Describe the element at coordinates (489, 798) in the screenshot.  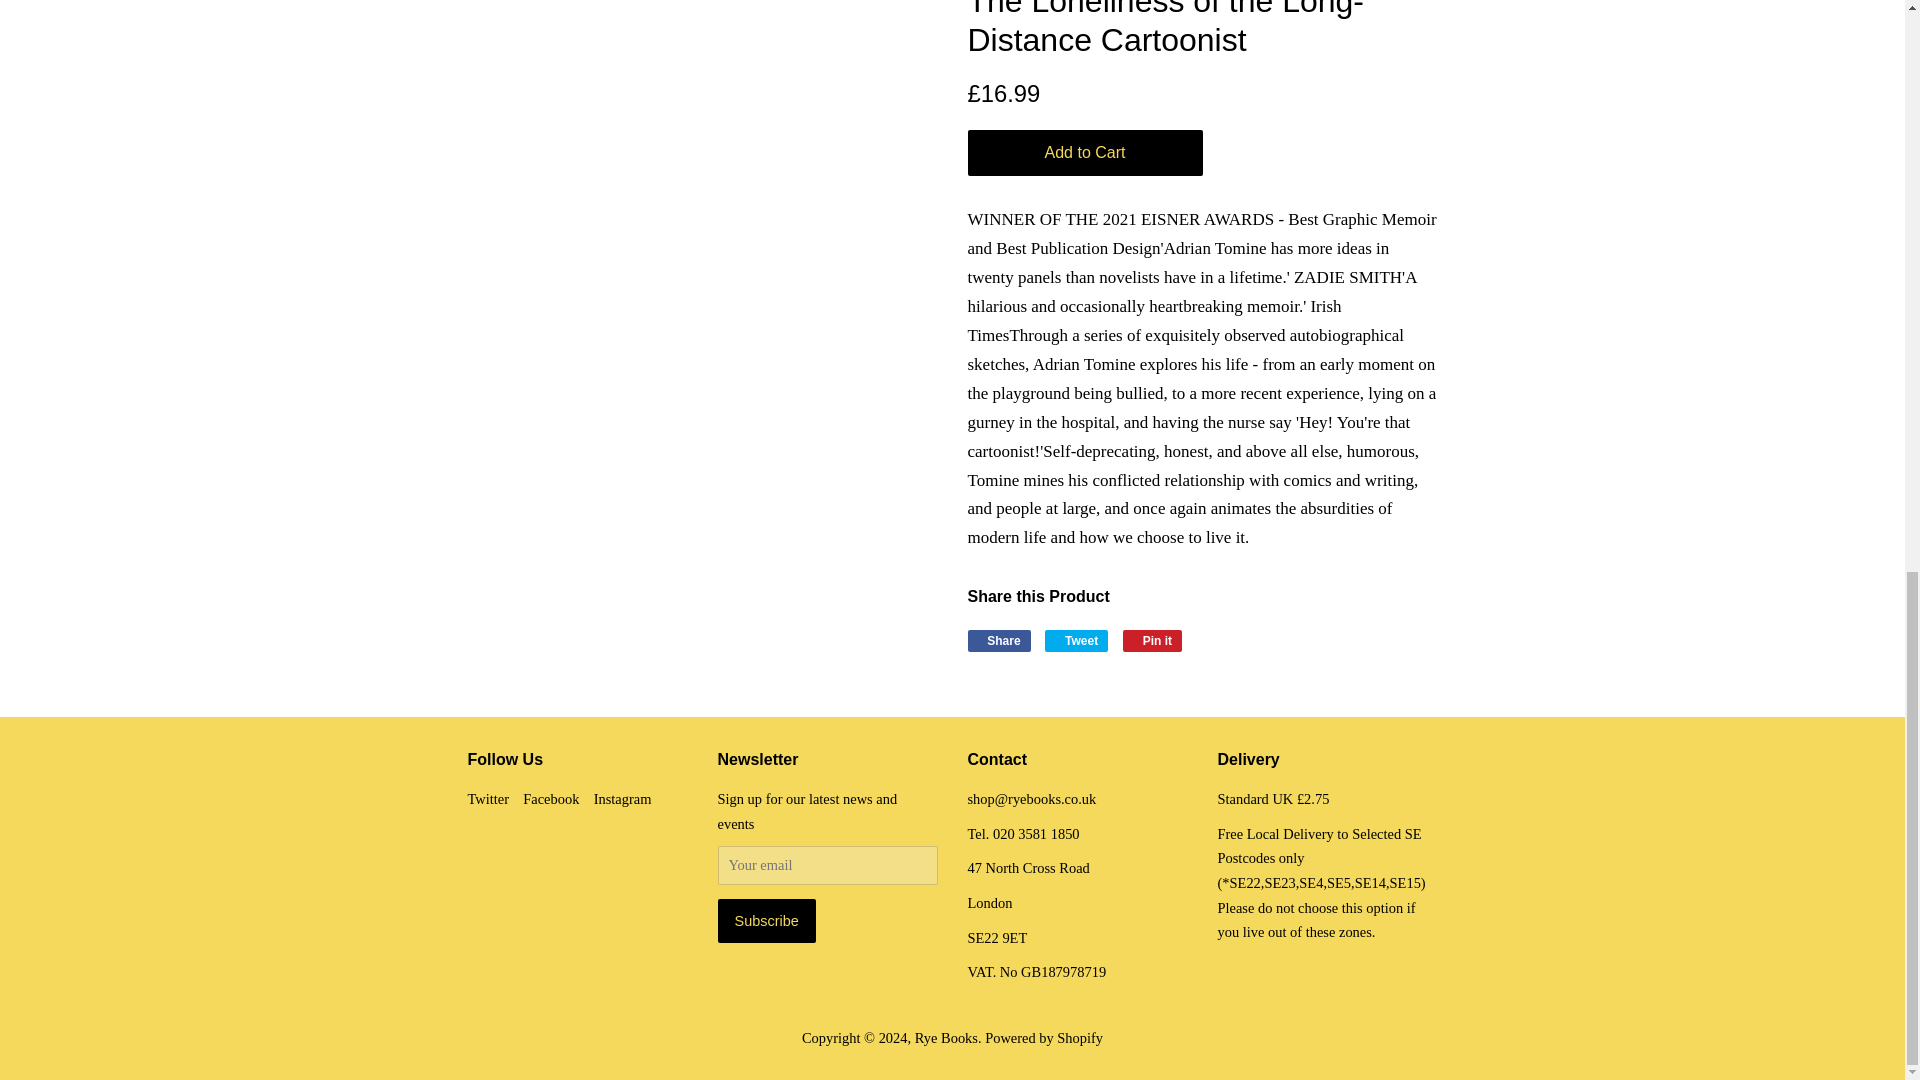
I see `Rye Books on Twitter` at that location.